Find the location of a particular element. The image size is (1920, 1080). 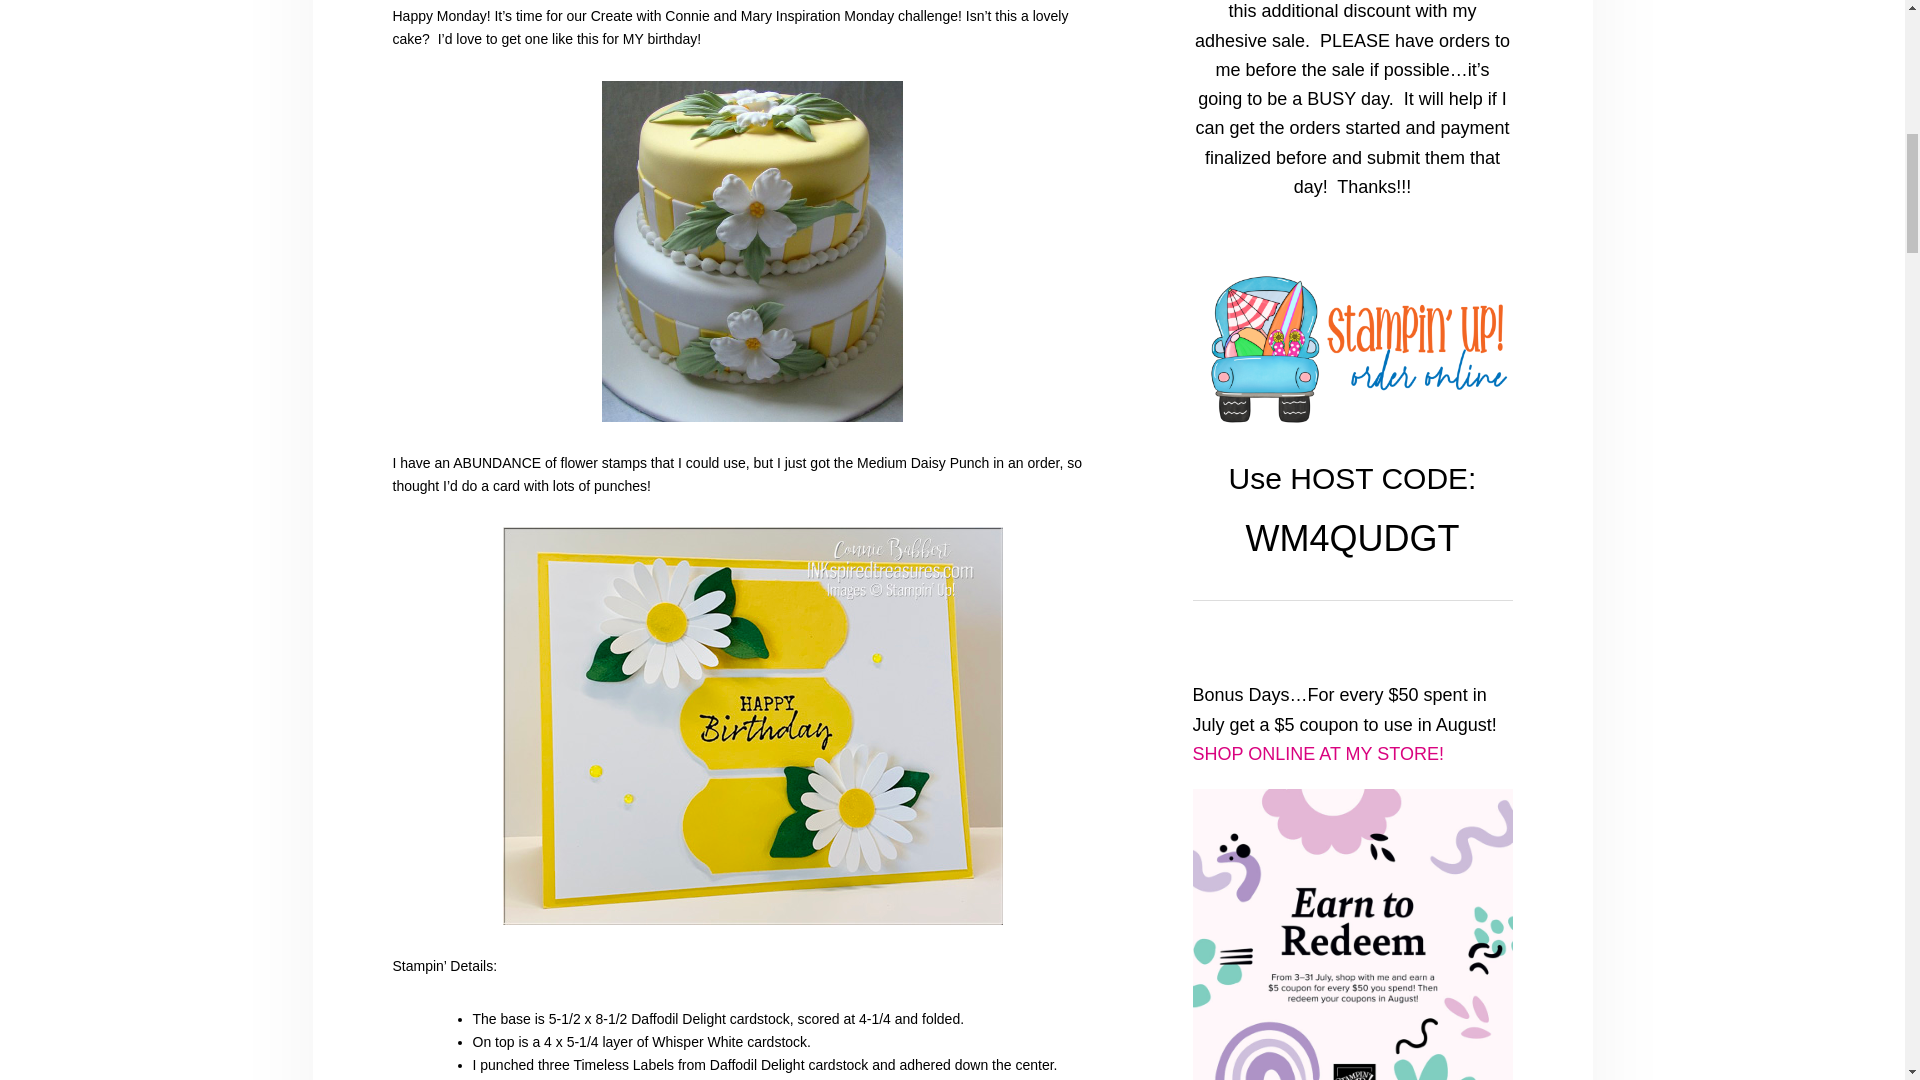

SHOP ONLINE AT MY STORE! is located at coordinates (1318, 754).